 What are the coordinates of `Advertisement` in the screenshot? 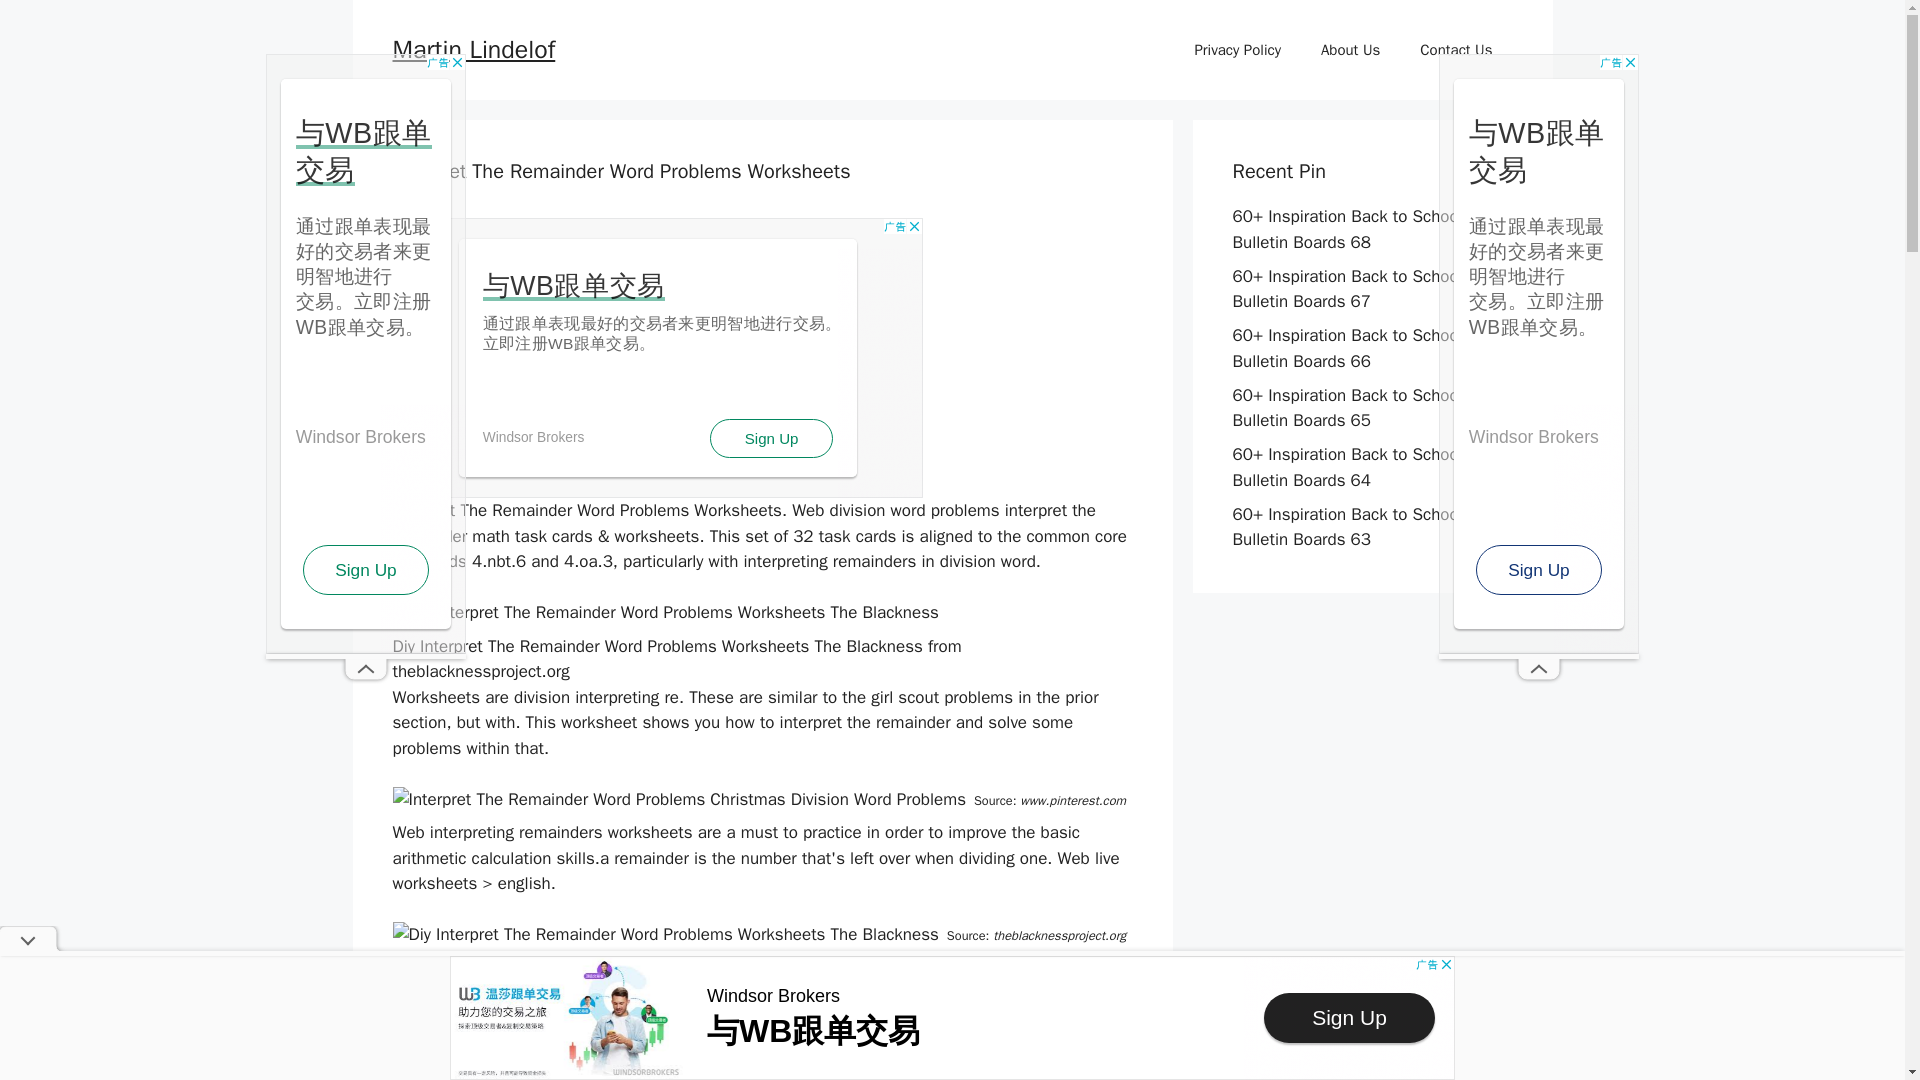 It's located at (952, 1018).